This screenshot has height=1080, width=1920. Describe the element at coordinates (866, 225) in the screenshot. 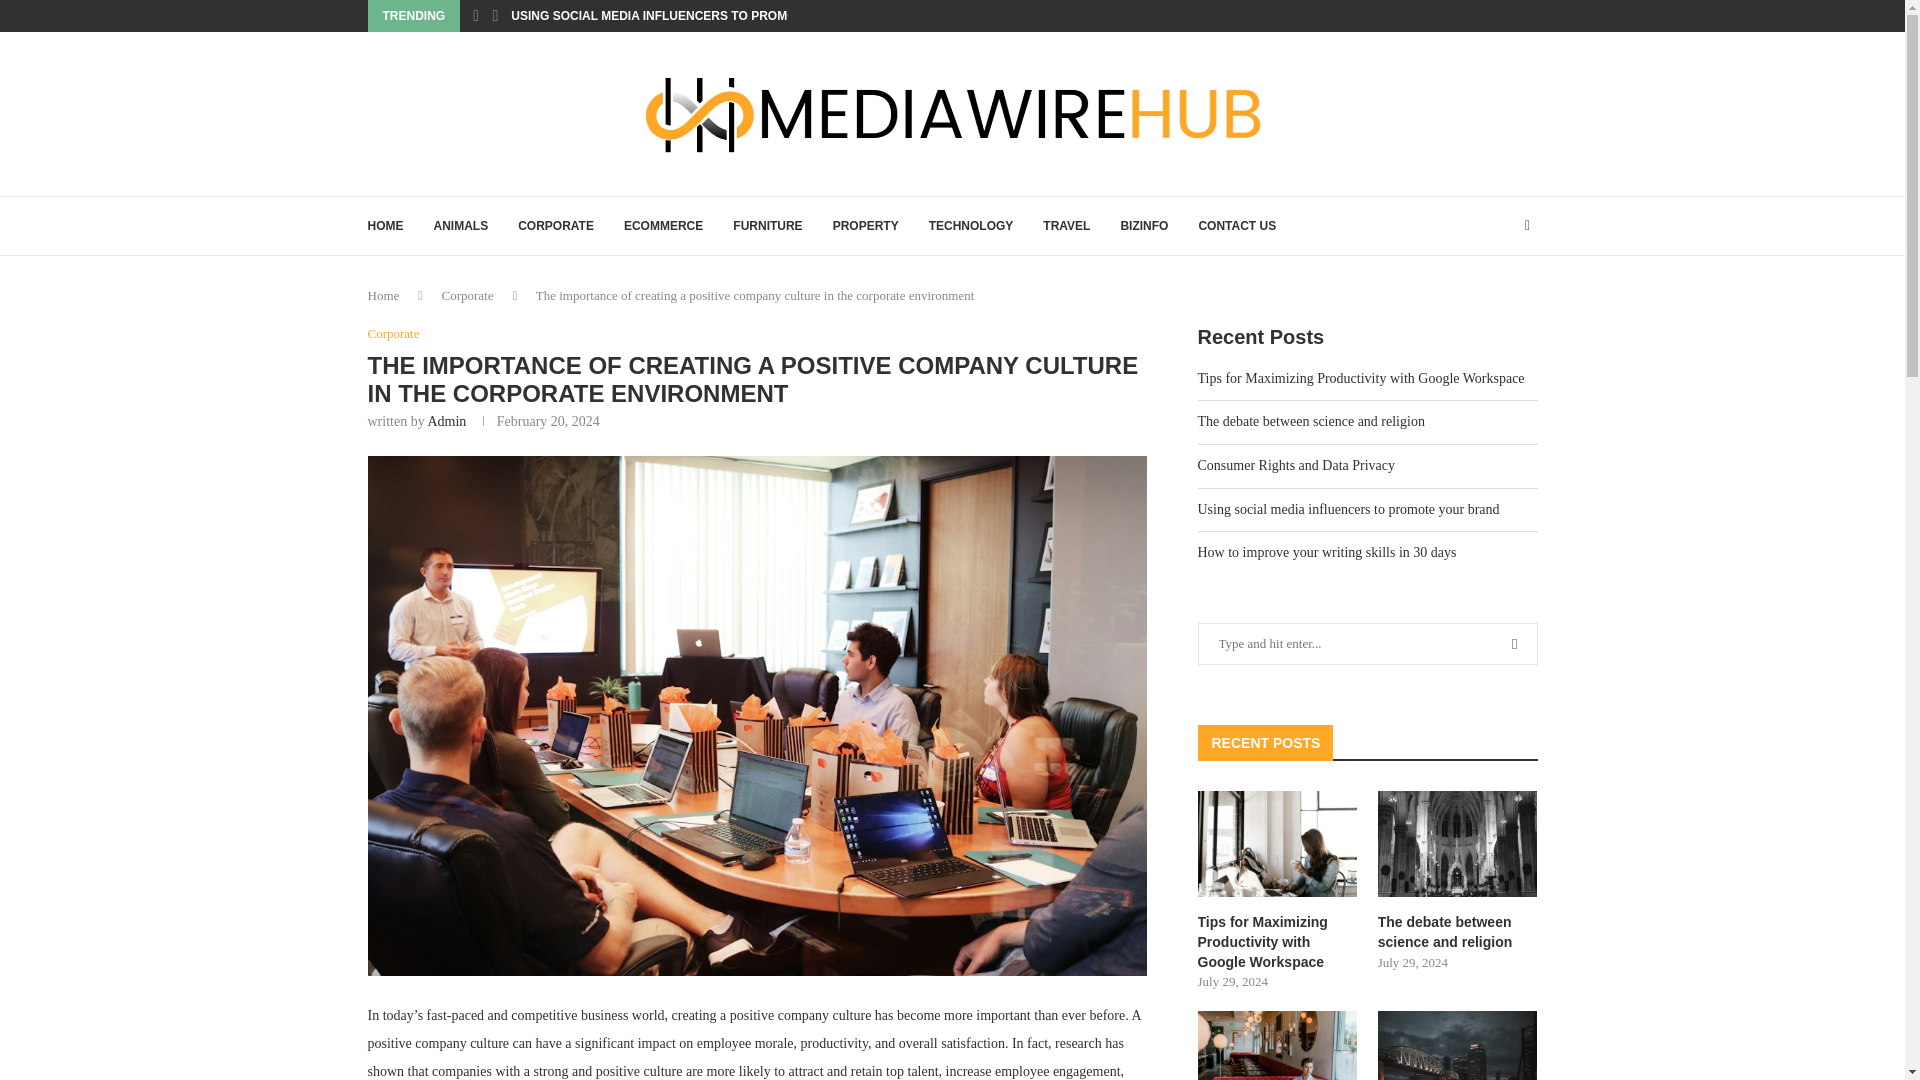

I see `PROPERTY` at that location.